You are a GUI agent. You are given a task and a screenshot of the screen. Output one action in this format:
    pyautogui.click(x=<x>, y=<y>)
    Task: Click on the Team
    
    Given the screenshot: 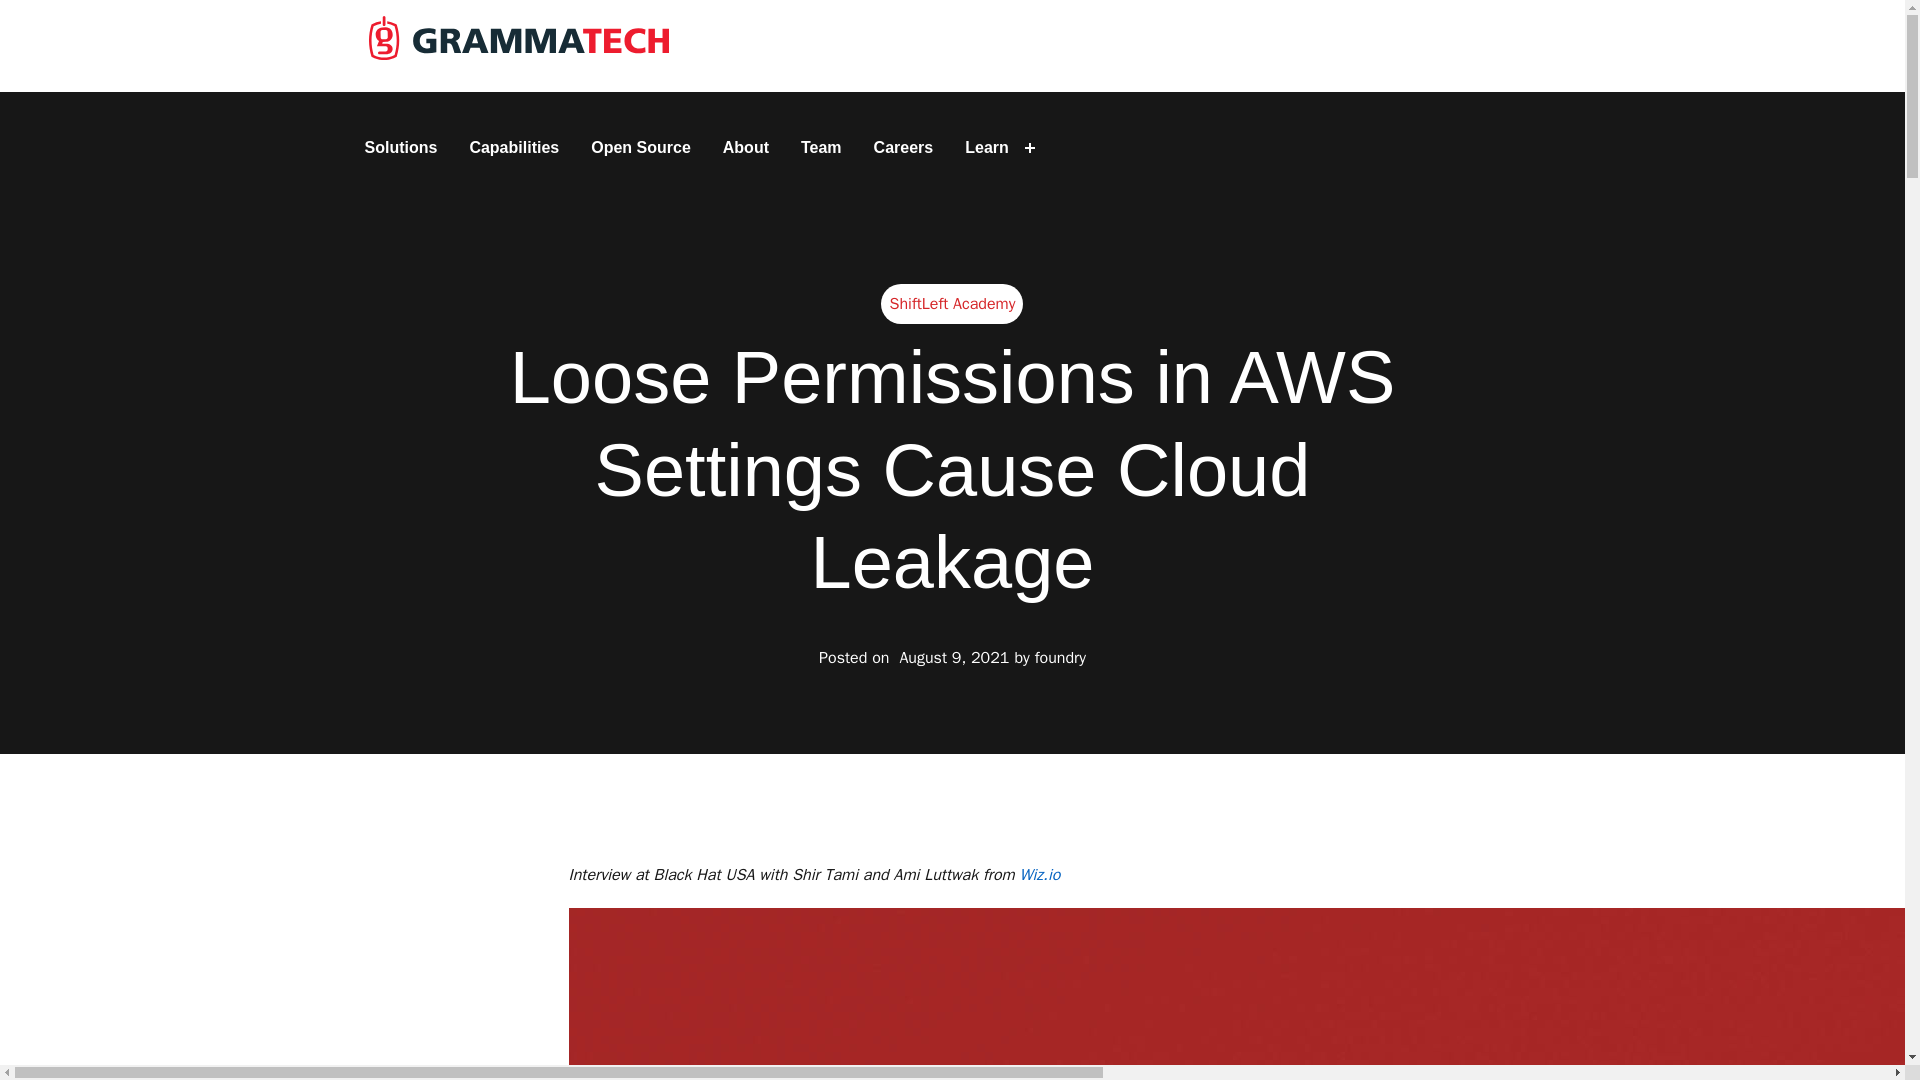 What is the action you would take?
    pyautogui.click(x=822, y=148)
    